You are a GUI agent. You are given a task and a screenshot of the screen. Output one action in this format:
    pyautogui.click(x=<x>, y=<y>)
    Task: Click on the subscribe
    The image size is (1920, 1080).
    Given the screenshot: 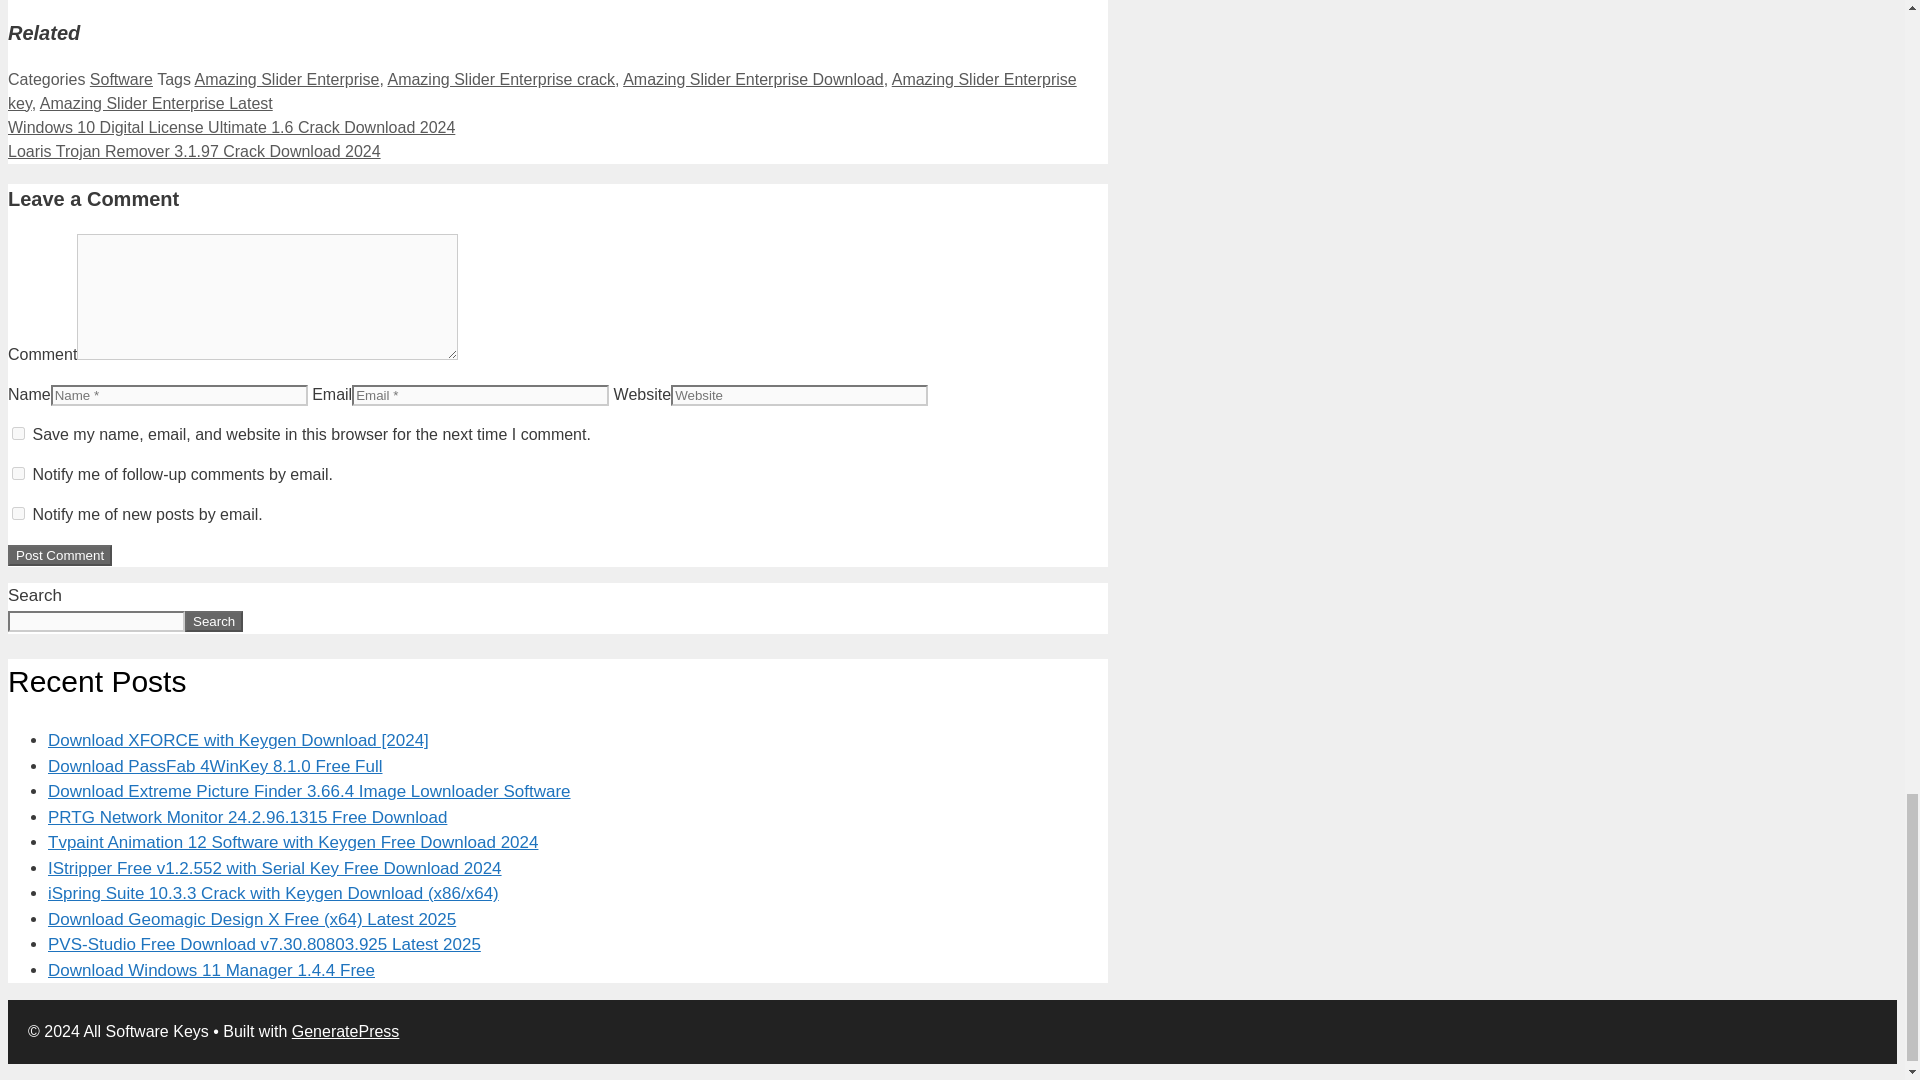 What is the action you would take?
    pyautogui.click(x=18, y=472)
    